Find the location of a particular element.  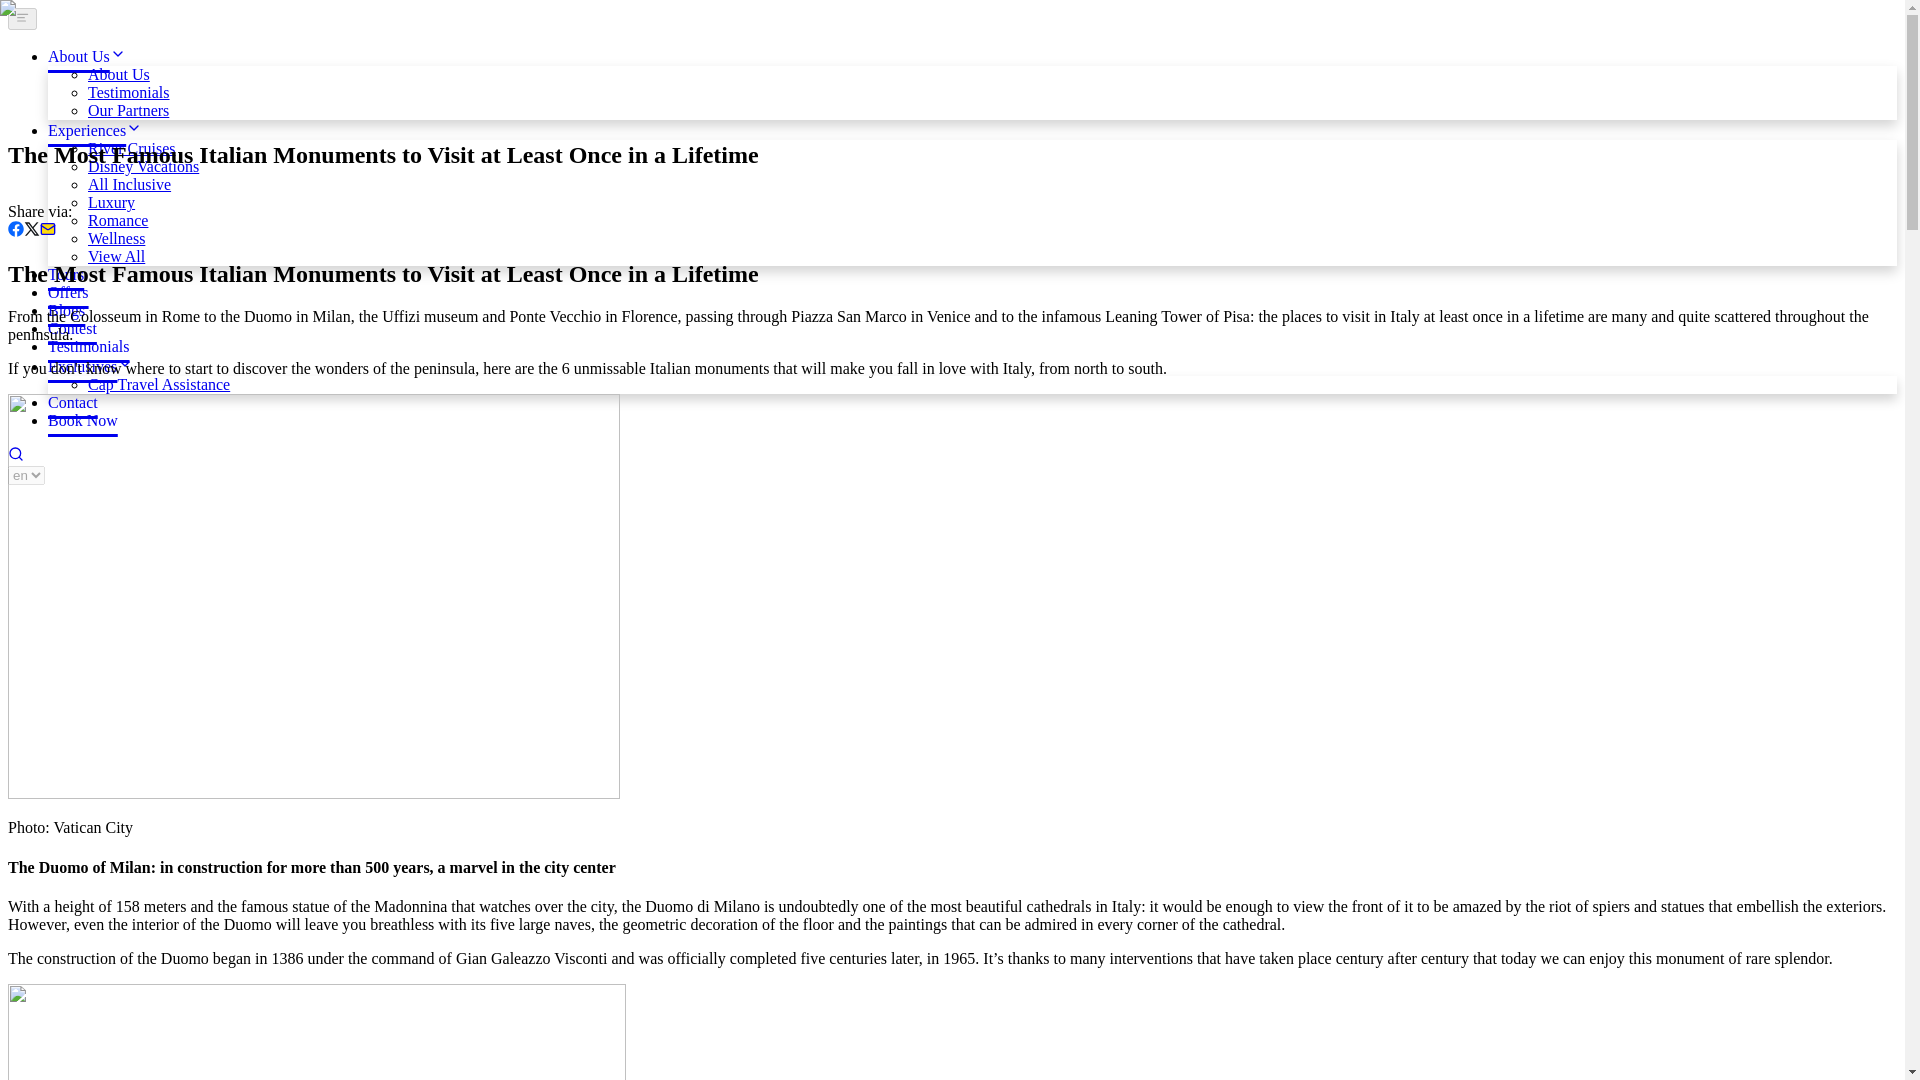

Cap Travel Assistance is located at coordinates (159, 384).